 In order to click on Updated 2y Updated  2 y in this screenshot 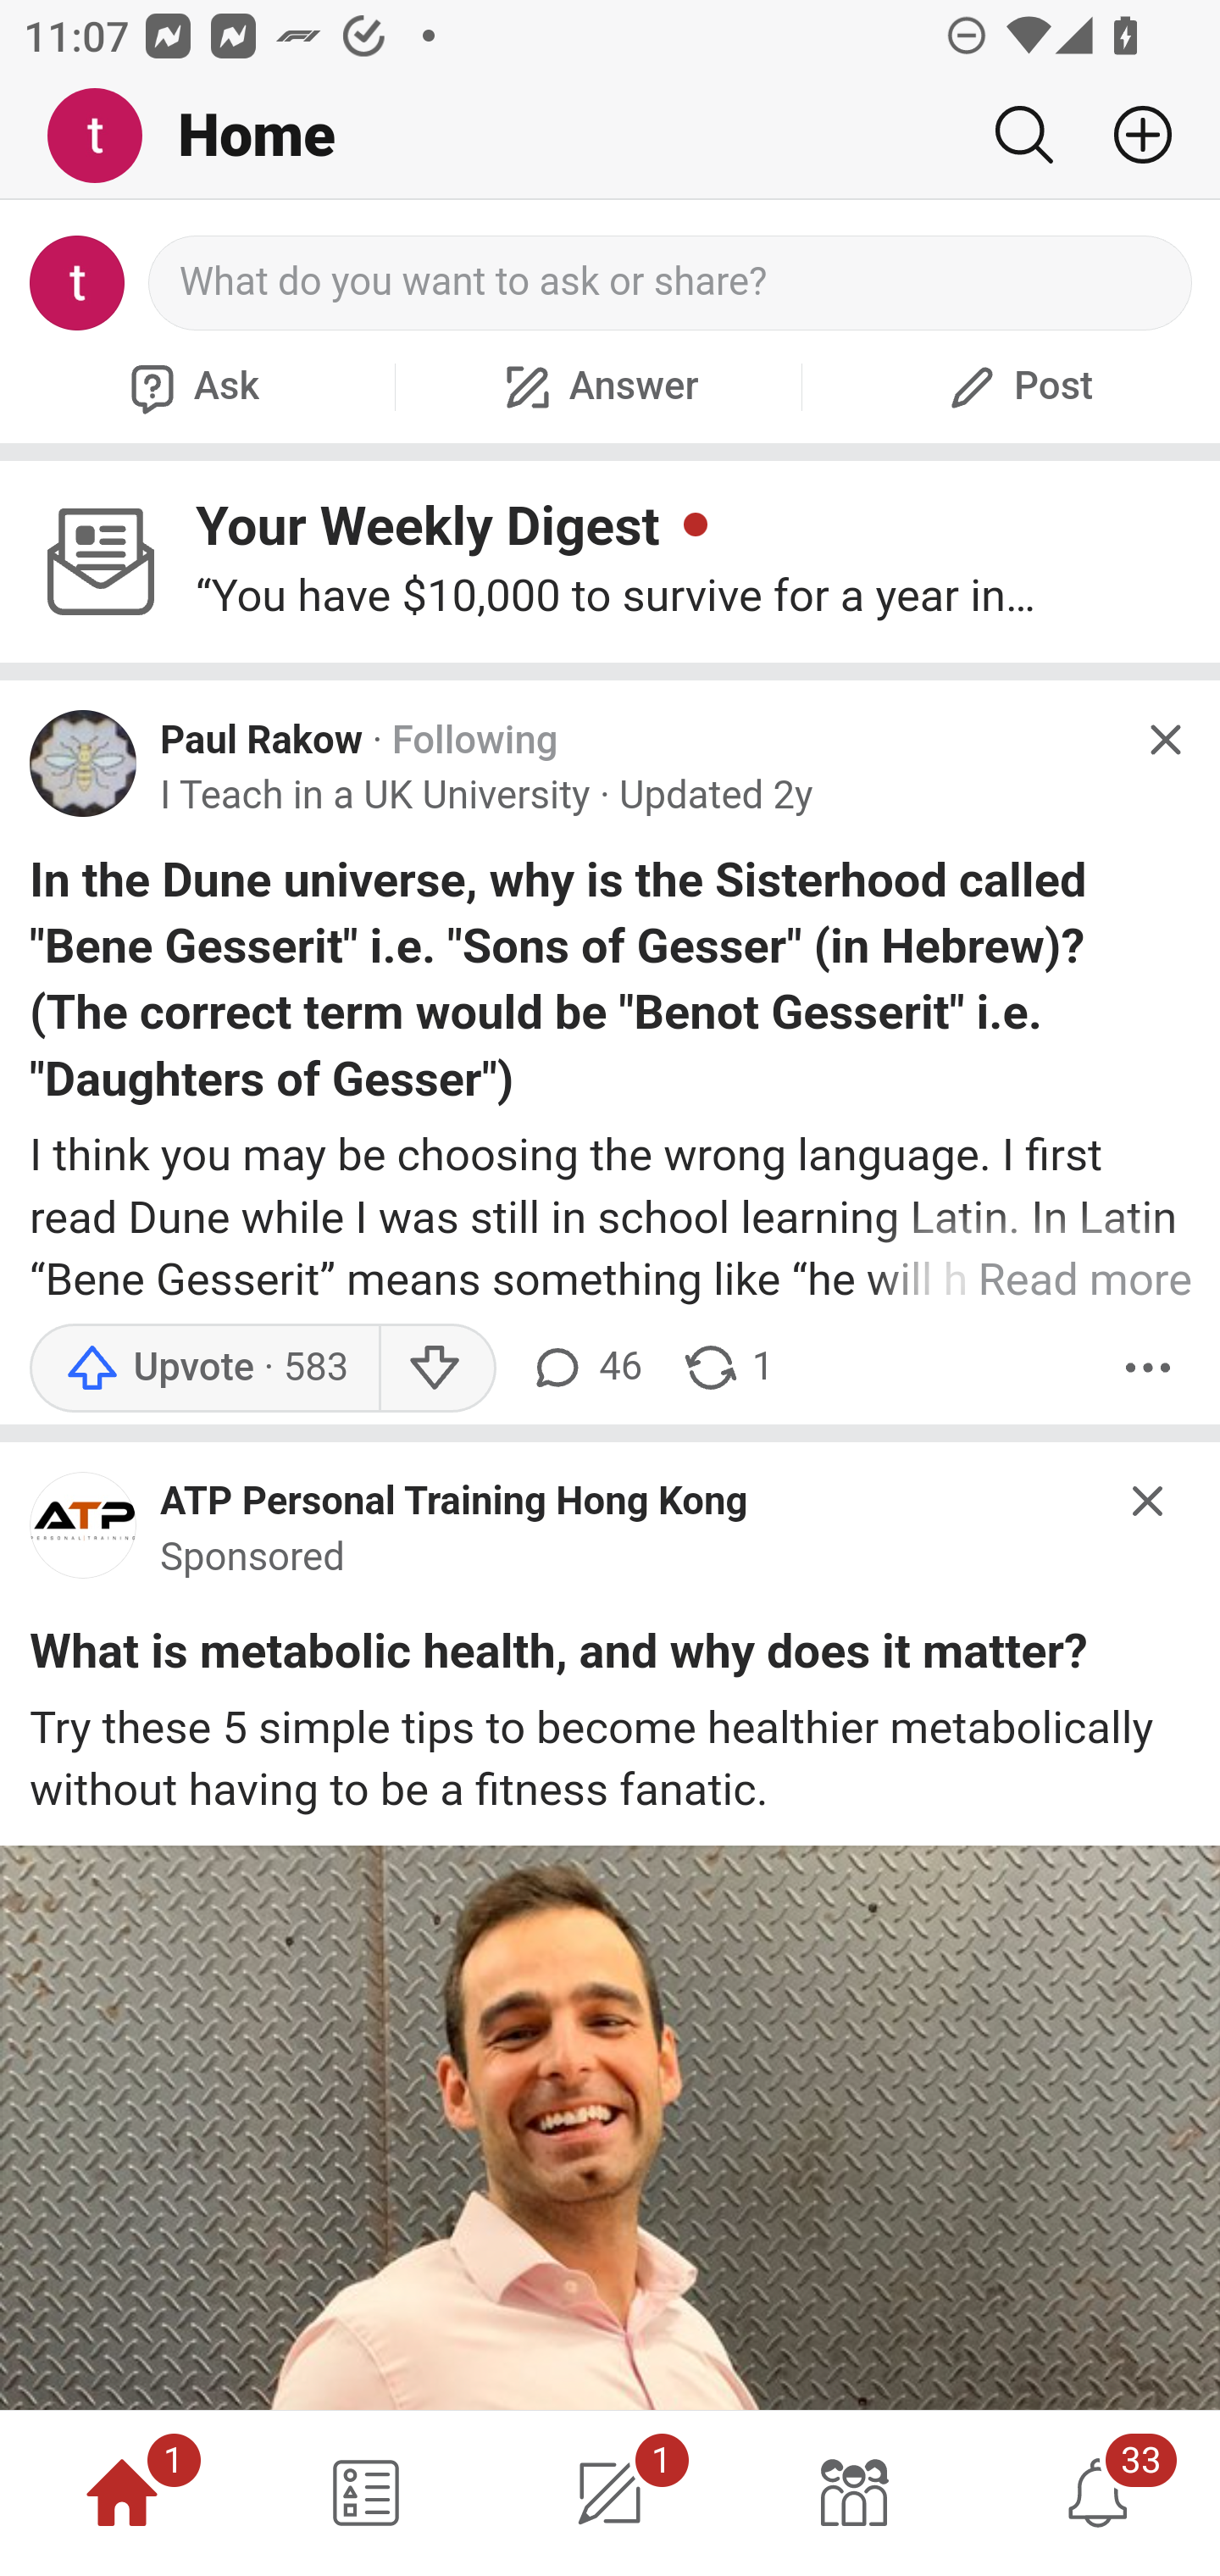, I will do `click(715, 796)`.